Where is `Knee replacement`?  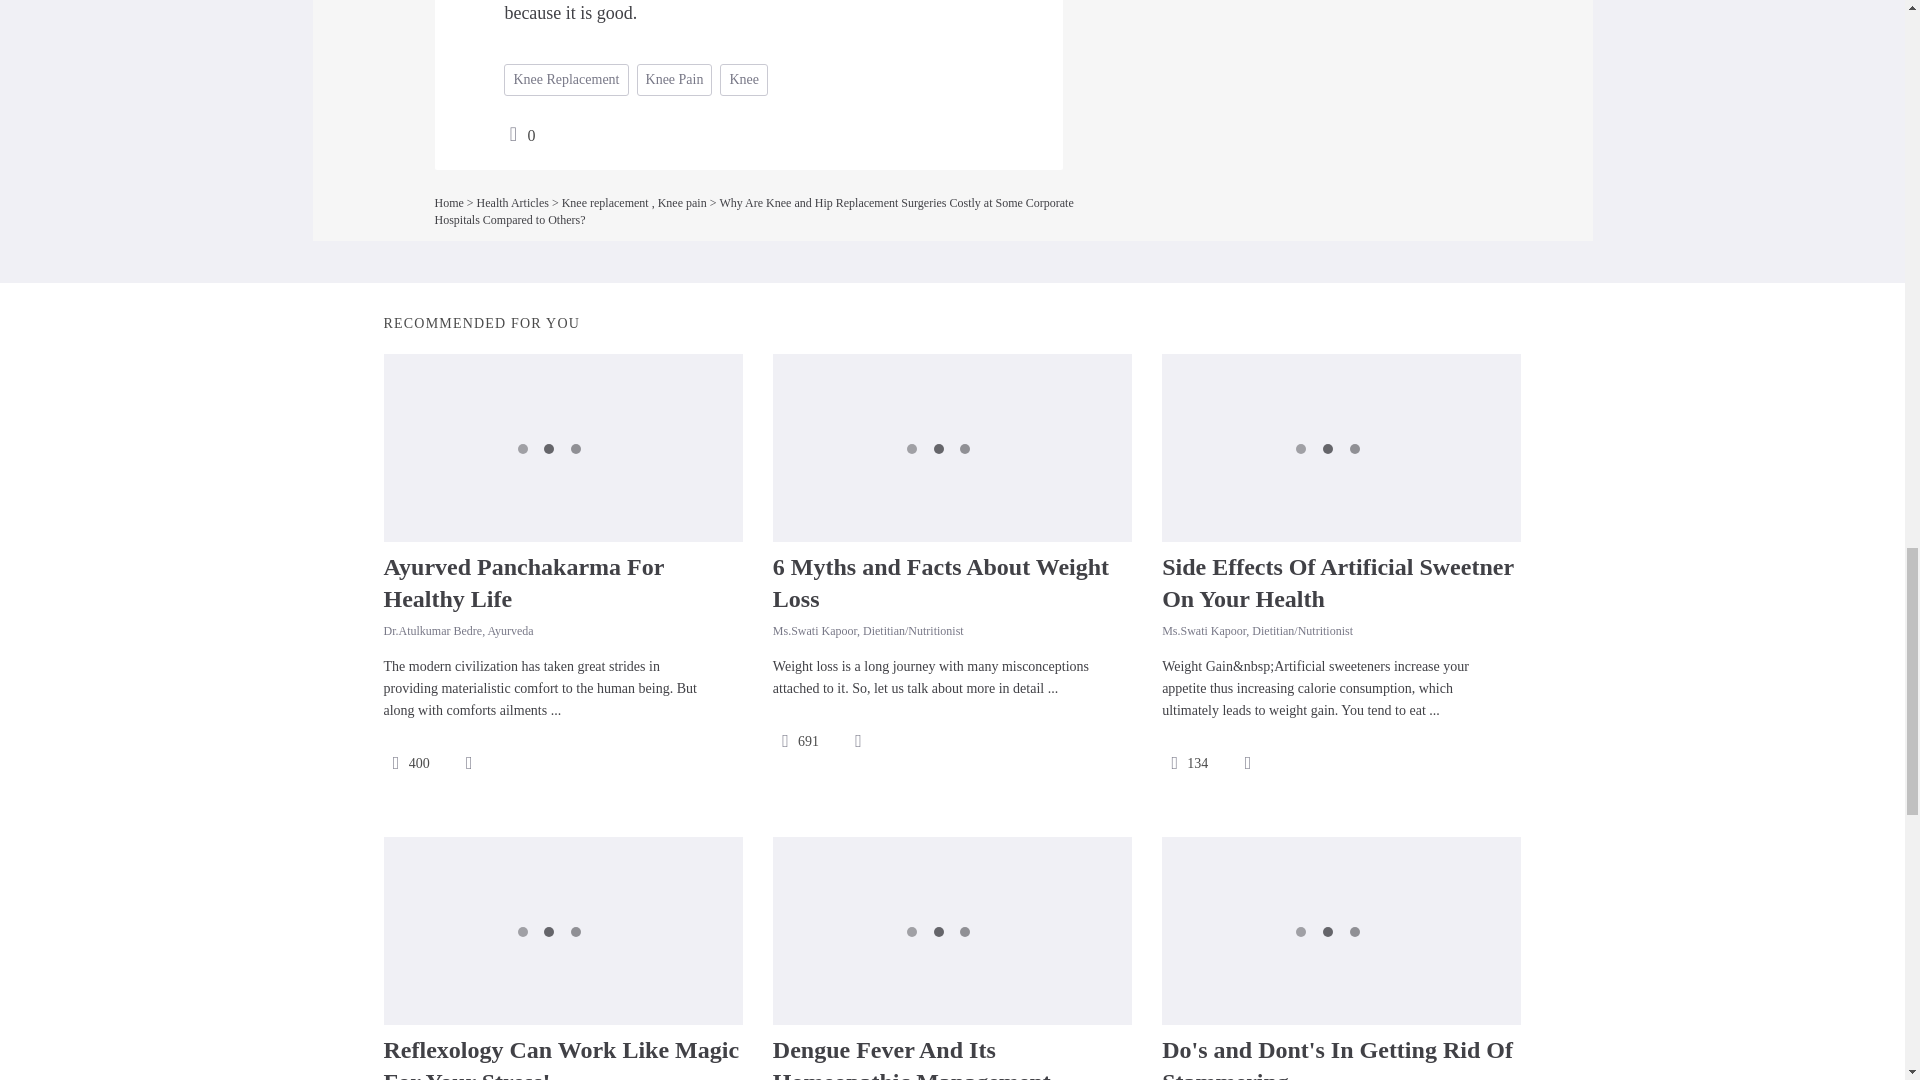 Knee replacement is located at coordinates (605, 202).